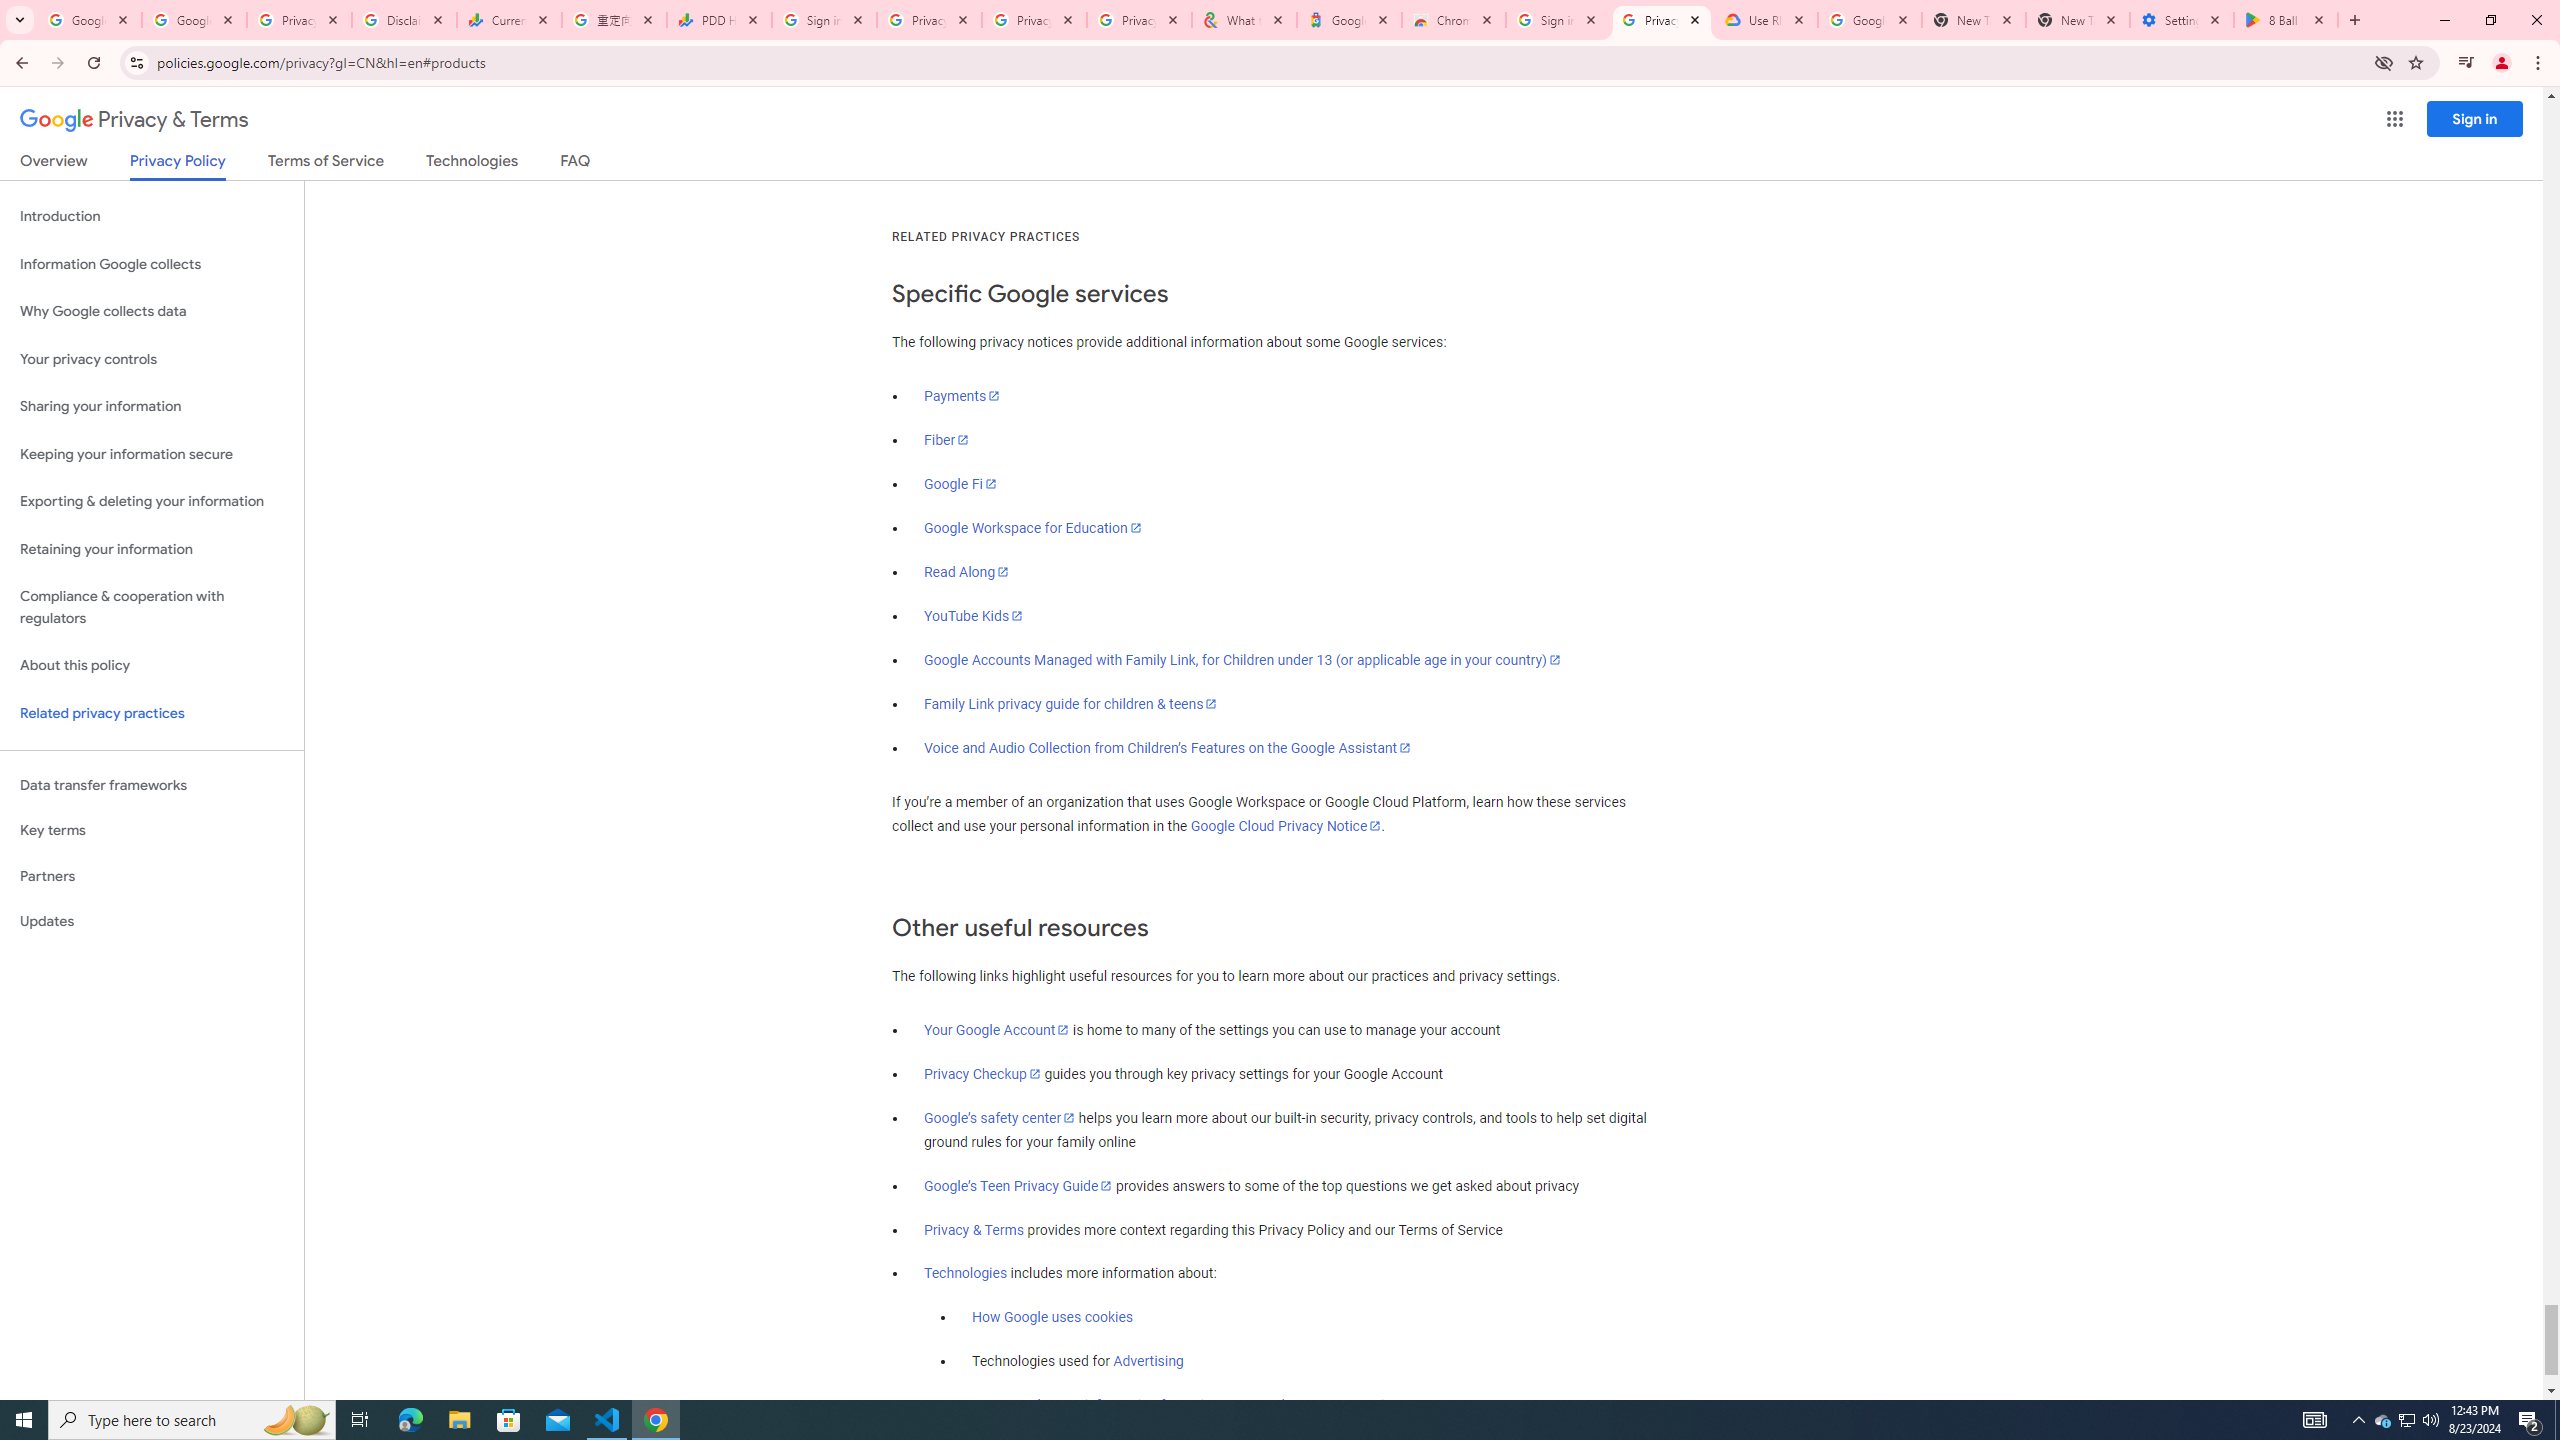 The image size is (2560, 1440). I want to click on Related privacy practices, so click(152, 713).